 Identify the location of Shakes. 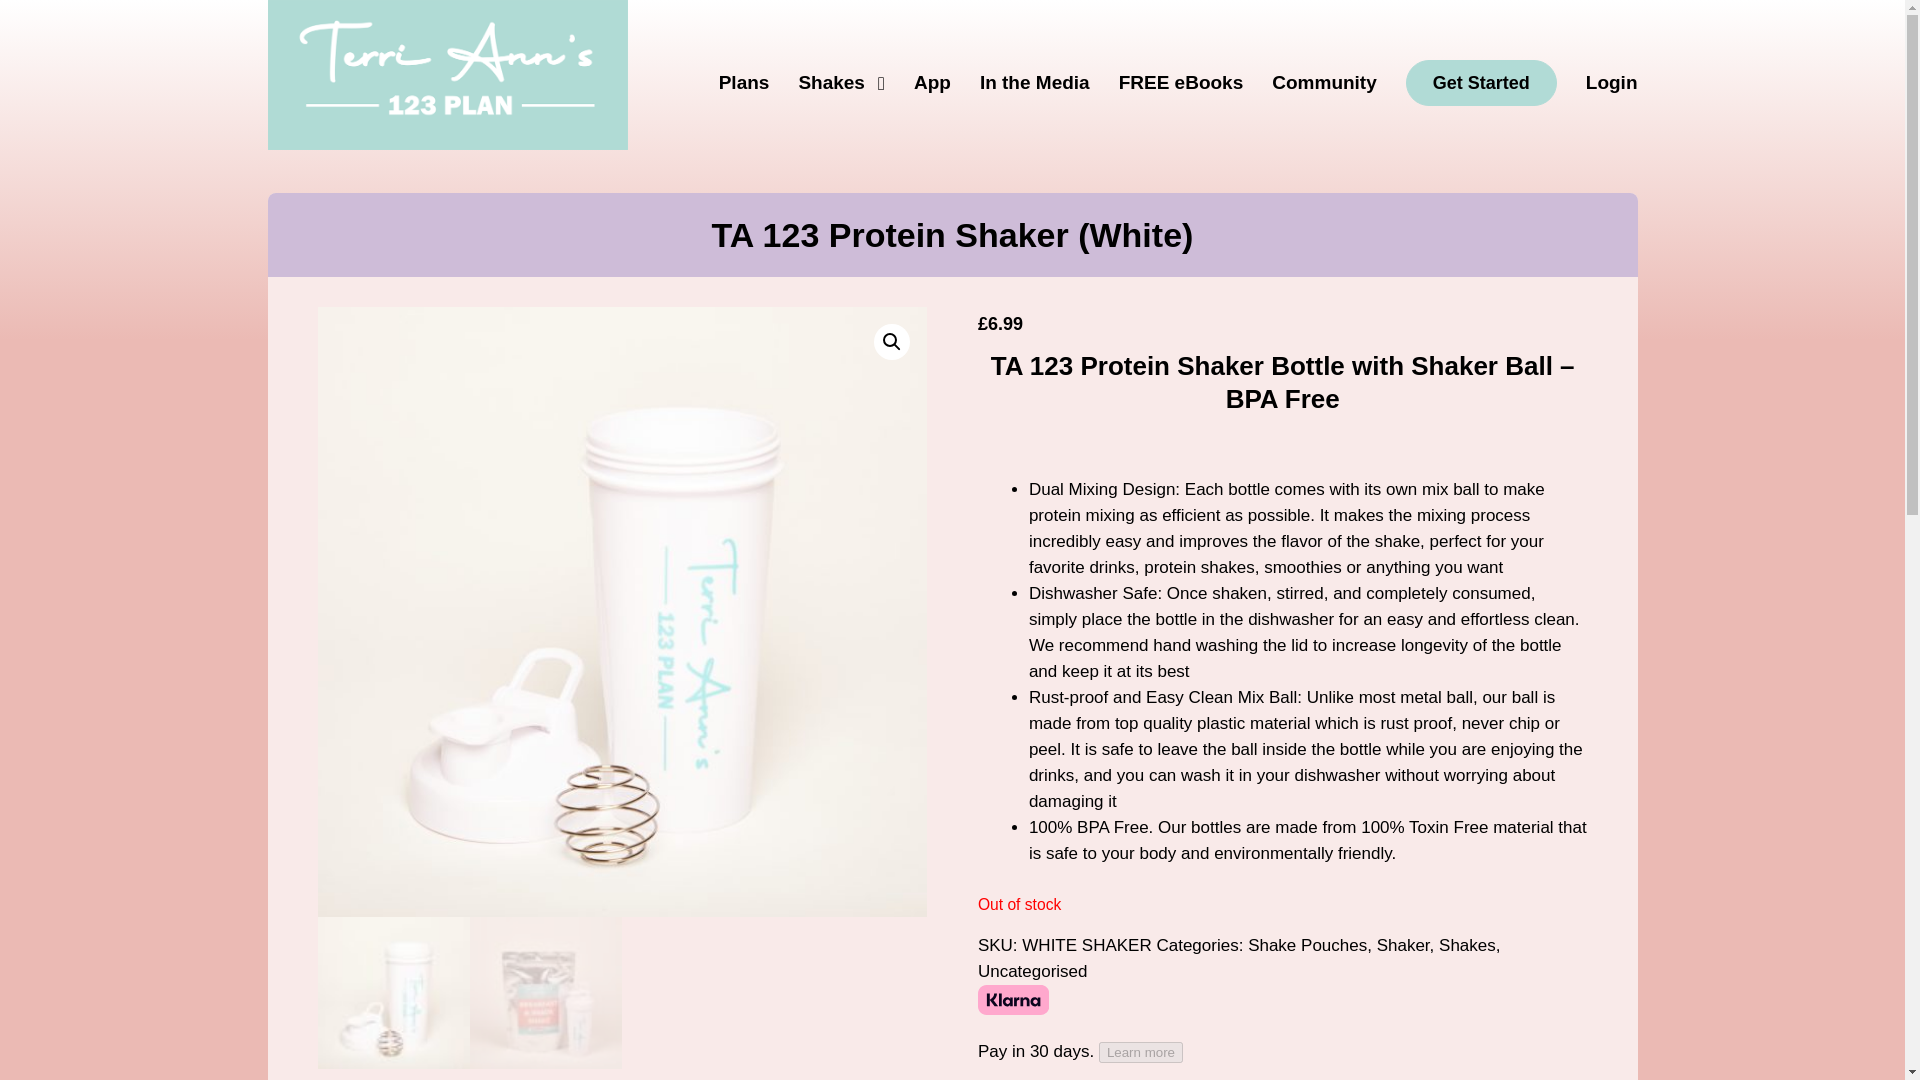
(842, 82).